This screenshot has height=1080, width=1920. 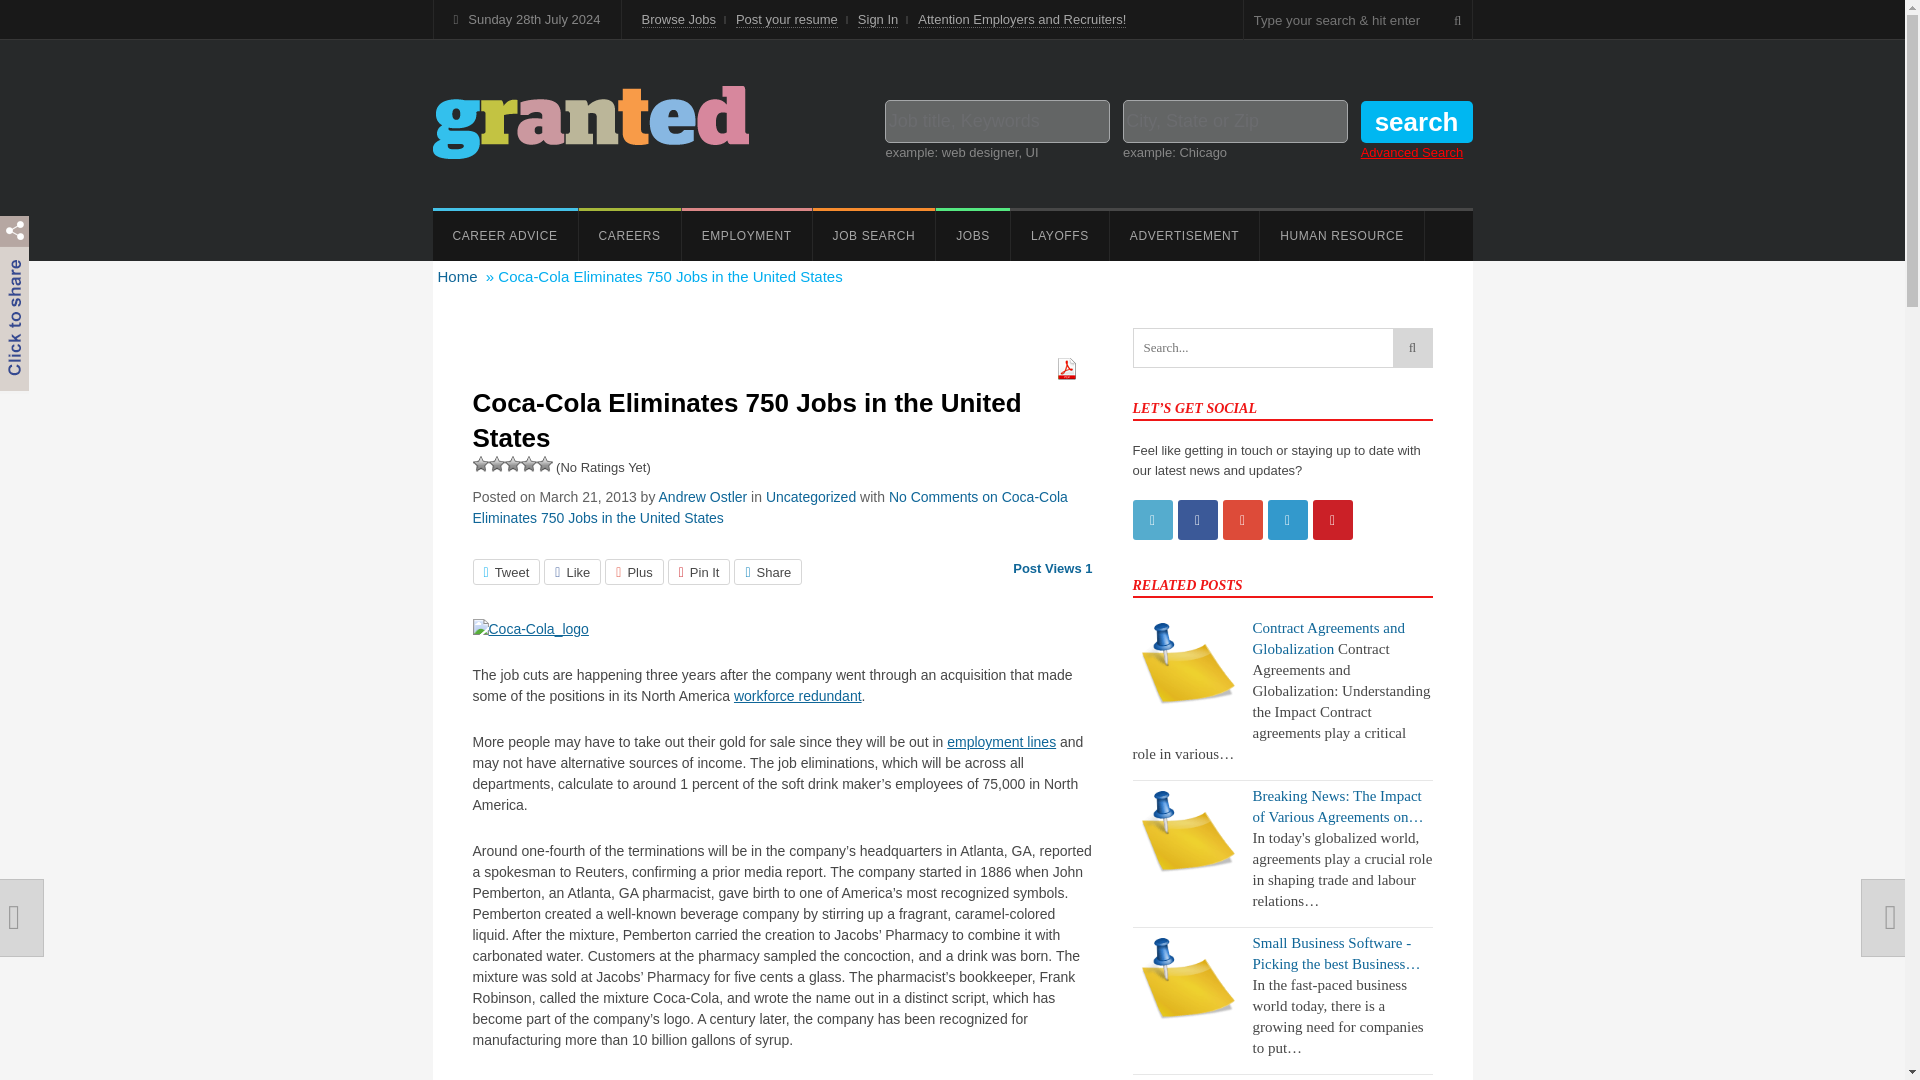 What do you see at coordinates (1066, 376) in the screenshot?
I see `Download PDF` at bounding box center [1066, 376].